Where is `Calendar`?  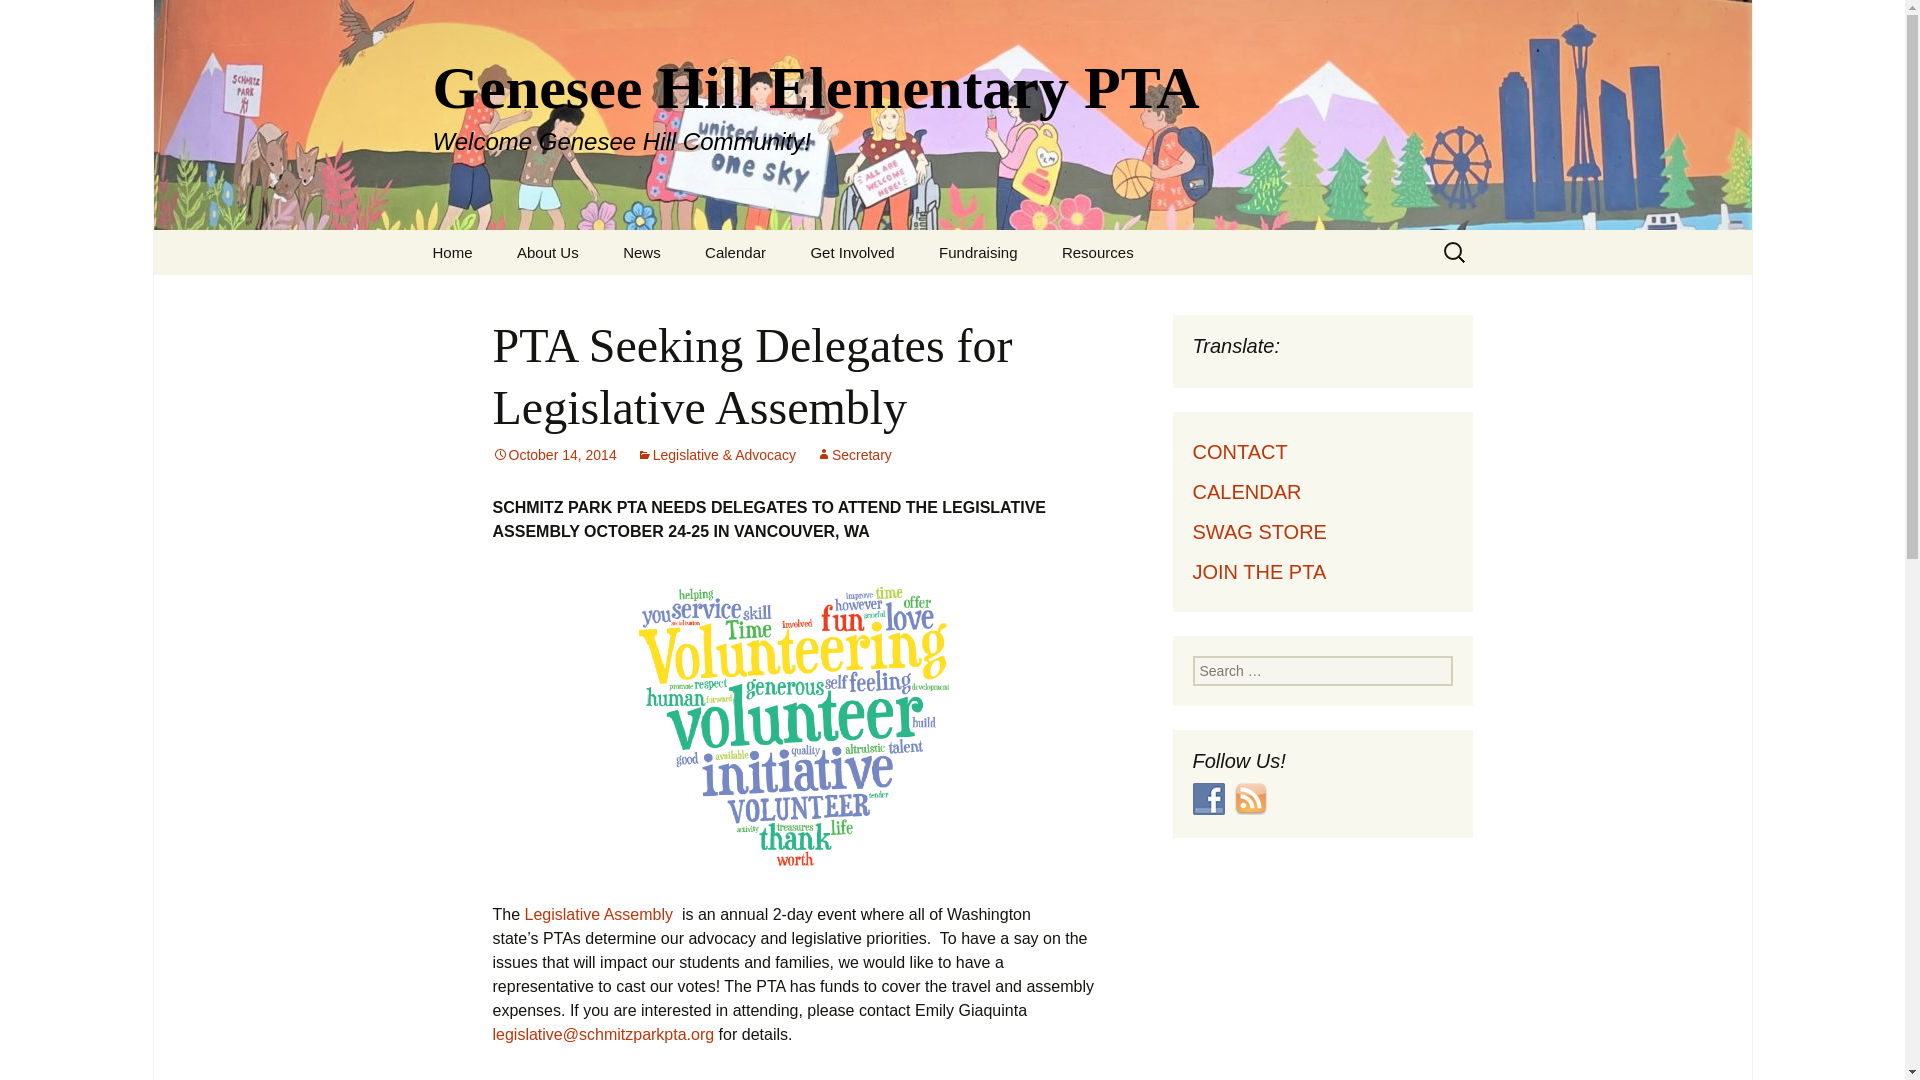
Calendar is located at coordinates (735, 252).